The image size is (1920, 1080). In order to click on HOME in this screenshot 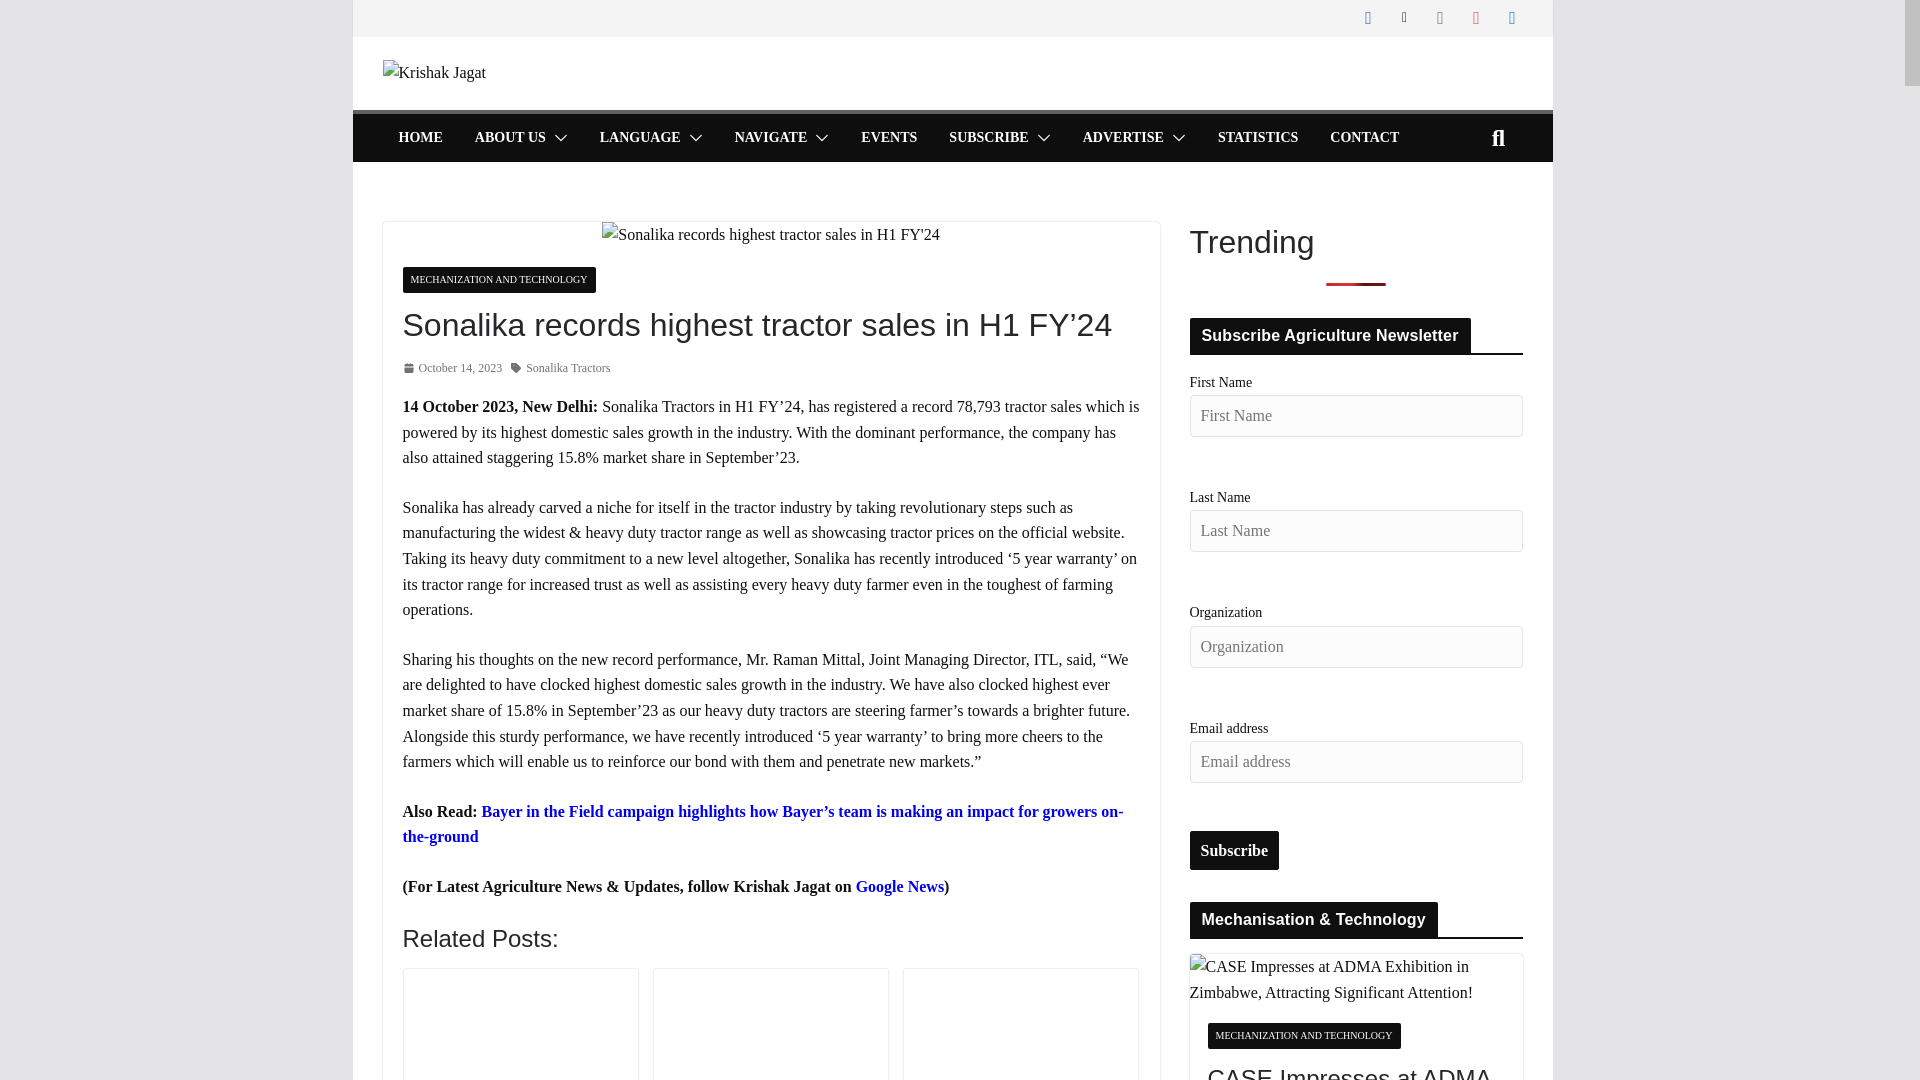, I will do `click(419, 138)`.